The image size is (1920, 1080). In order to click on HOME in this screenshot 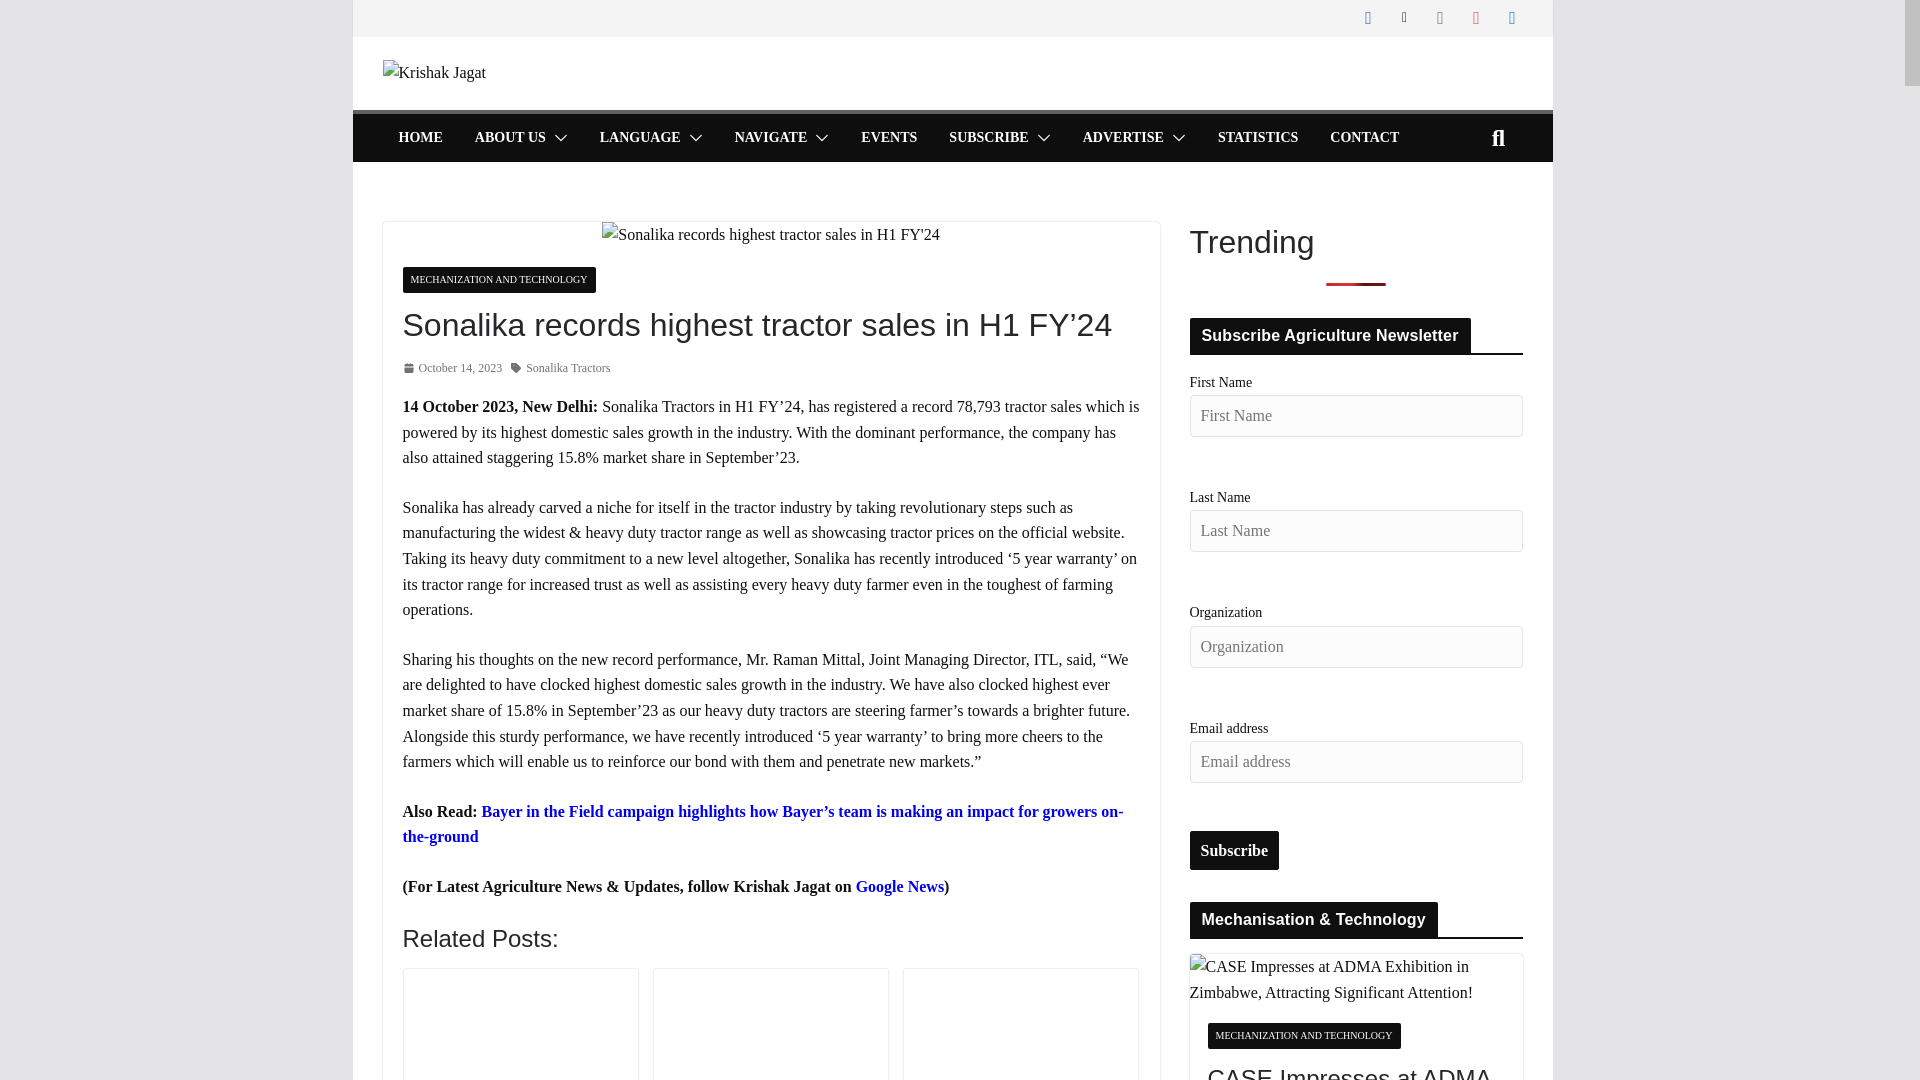, I will do `click(419, 138)`.